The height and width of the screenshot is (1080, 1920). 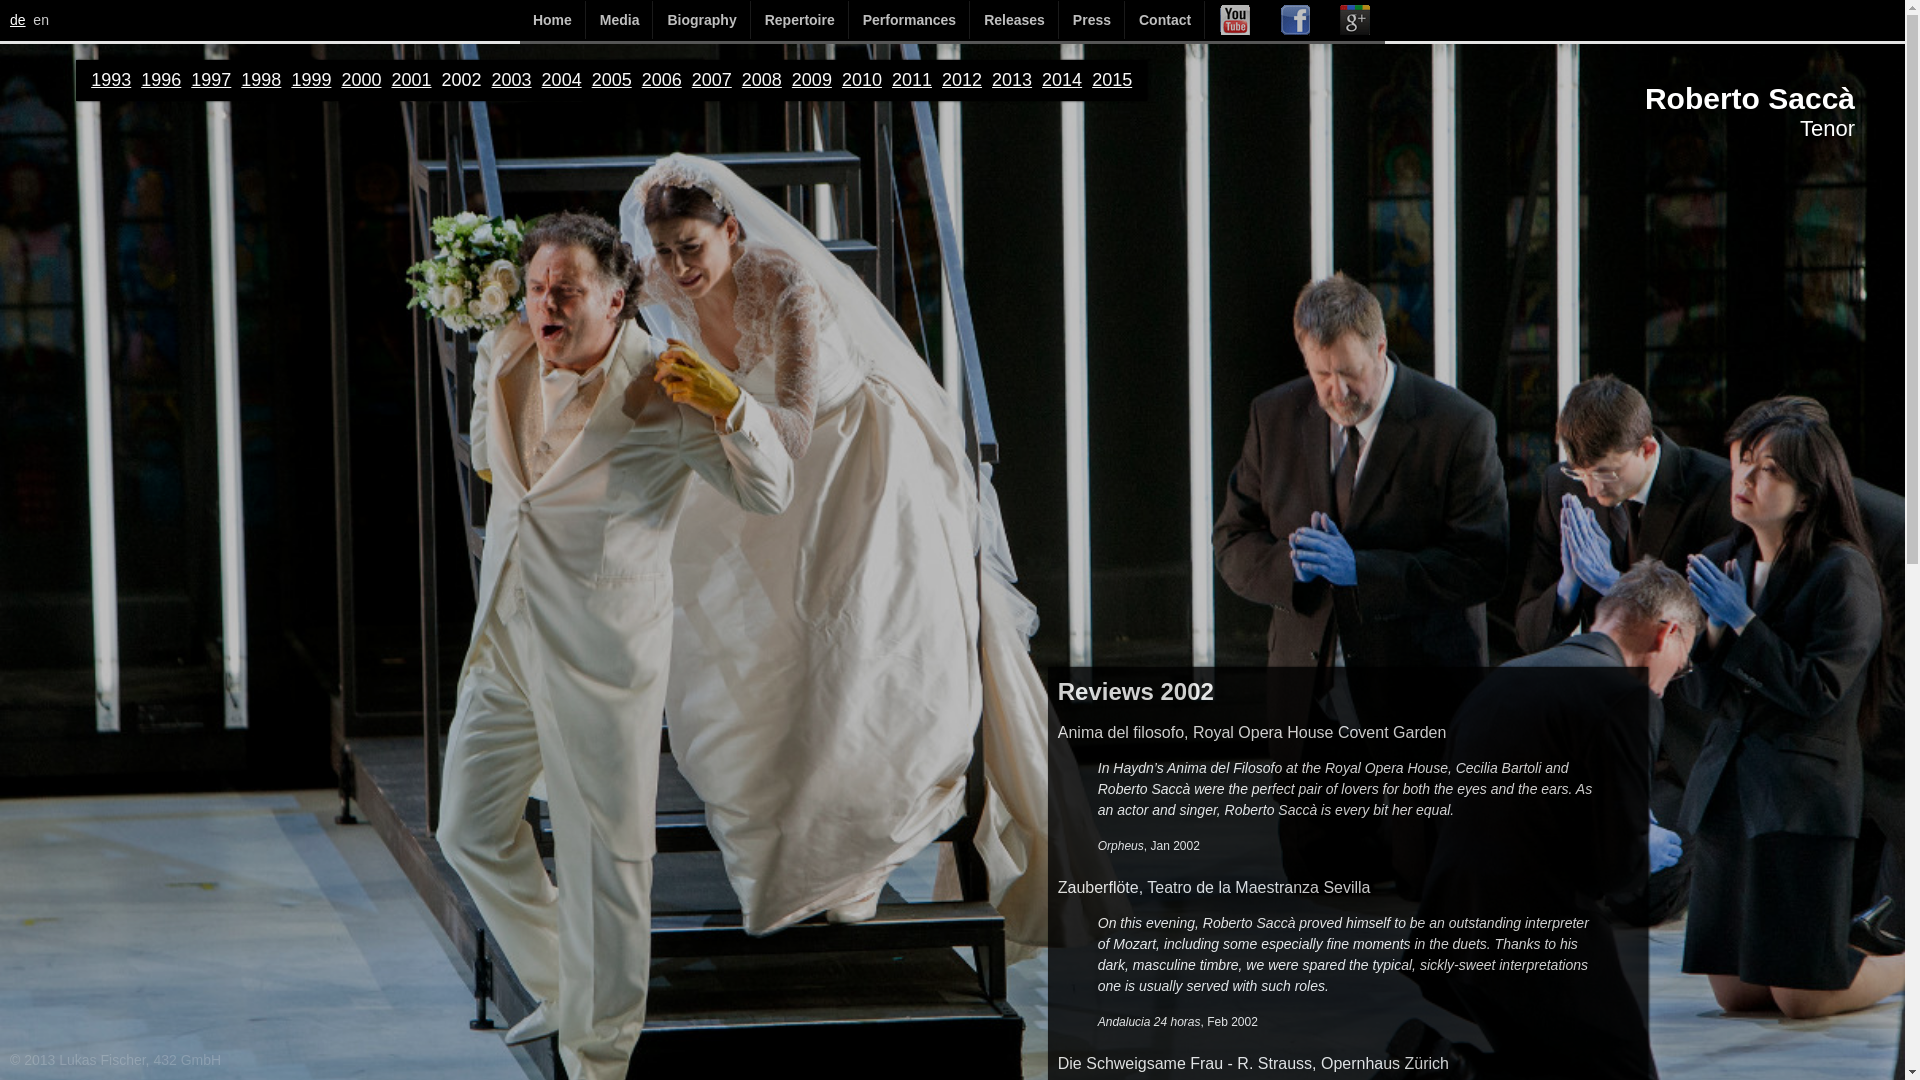 What do you see at coordinates (310, 80) in the screenshot?
I see `1999` at bounding box center [310, 80].